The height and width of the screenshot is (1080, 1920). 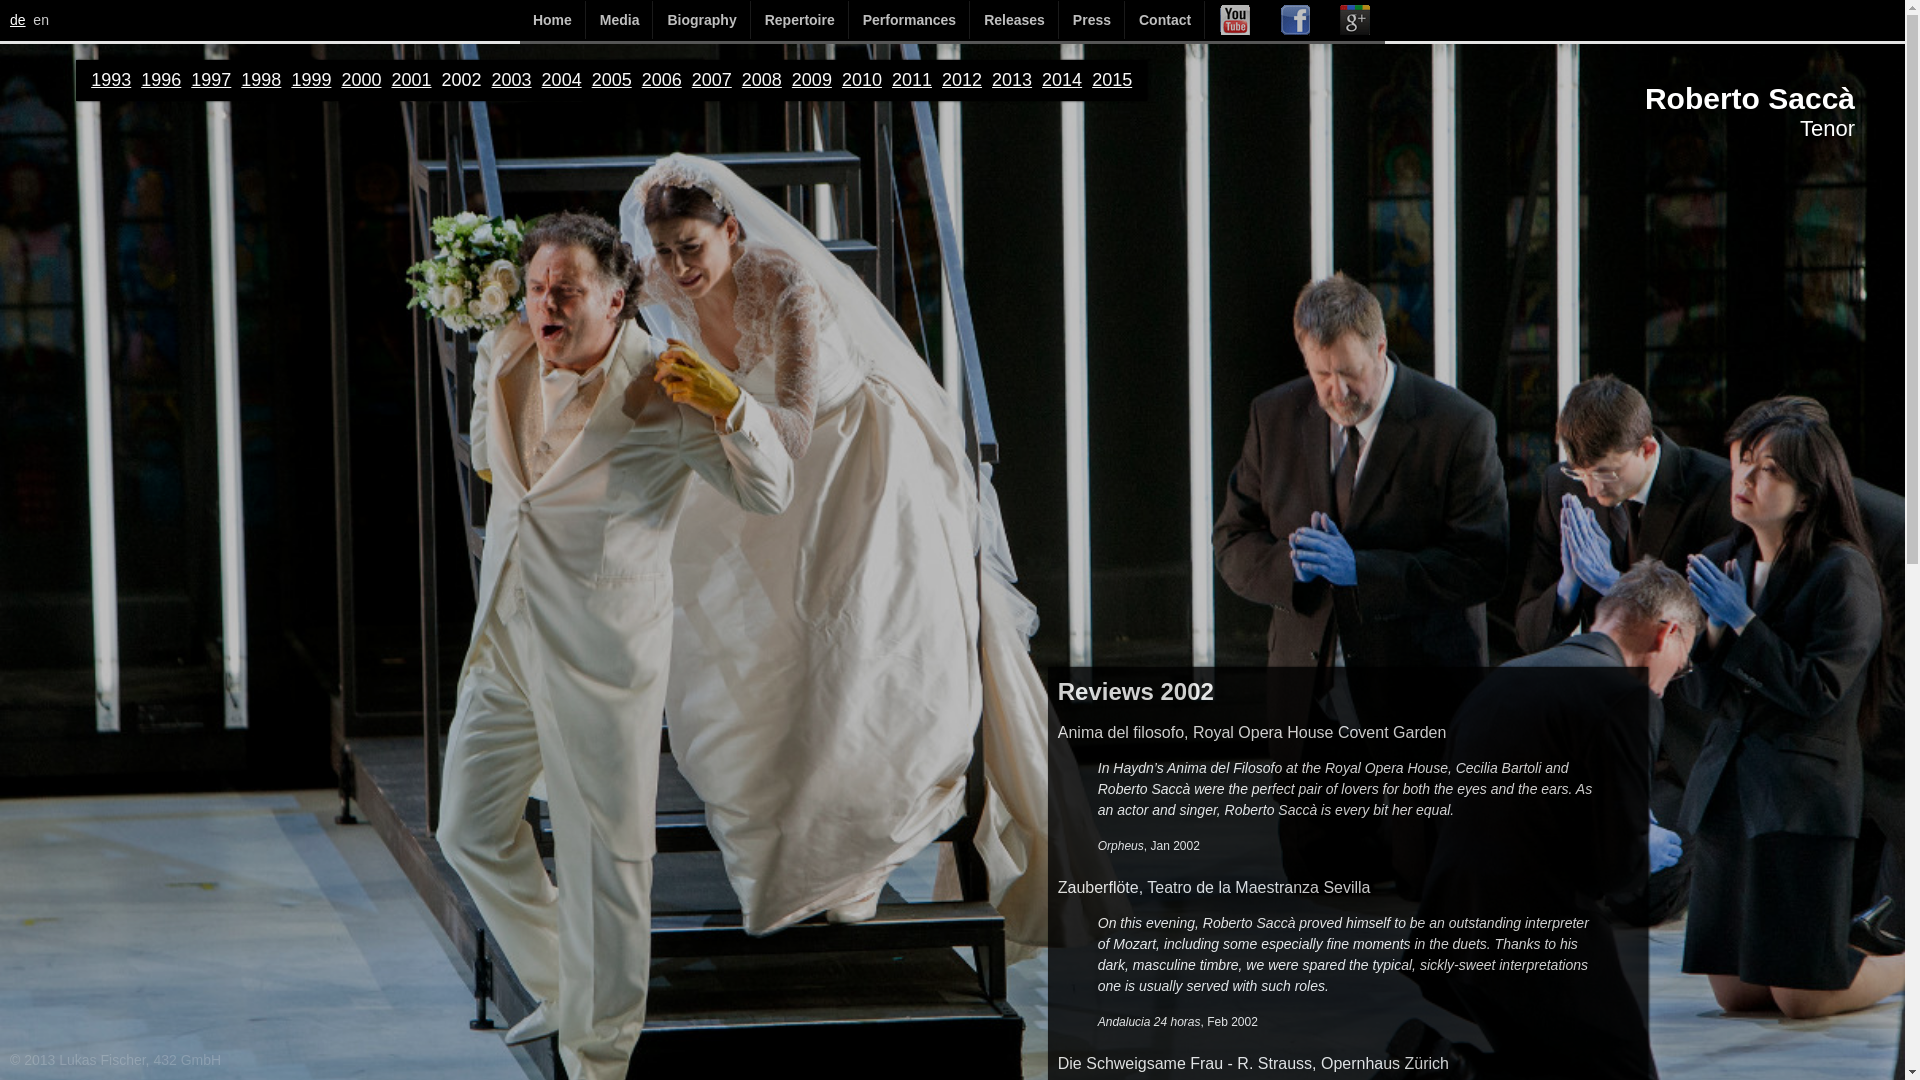 What do you see at coordinates (310, 80) in the screenshot?
I see `1999` at bounding box center [310, 80].